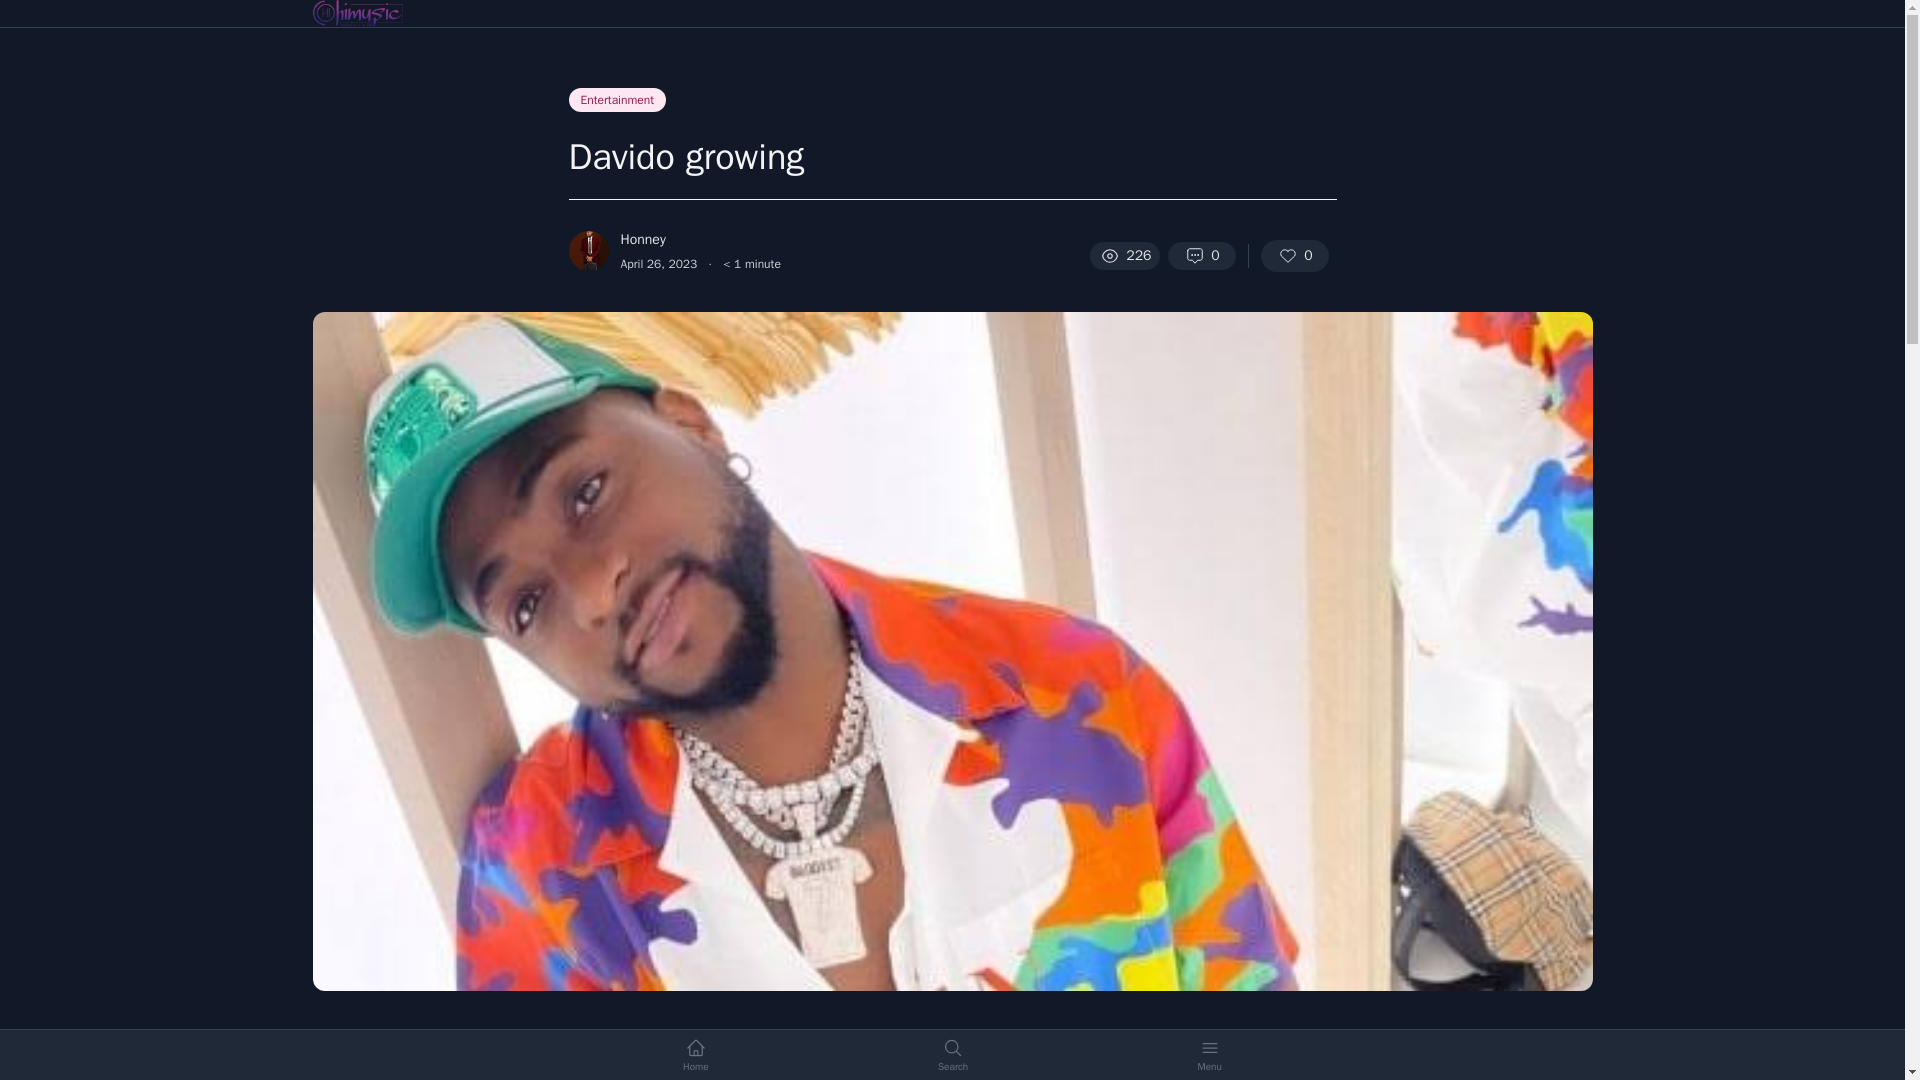  Describe the element at coordinates (617, 100) in the screenshot. I see `Entertainment` at that location.